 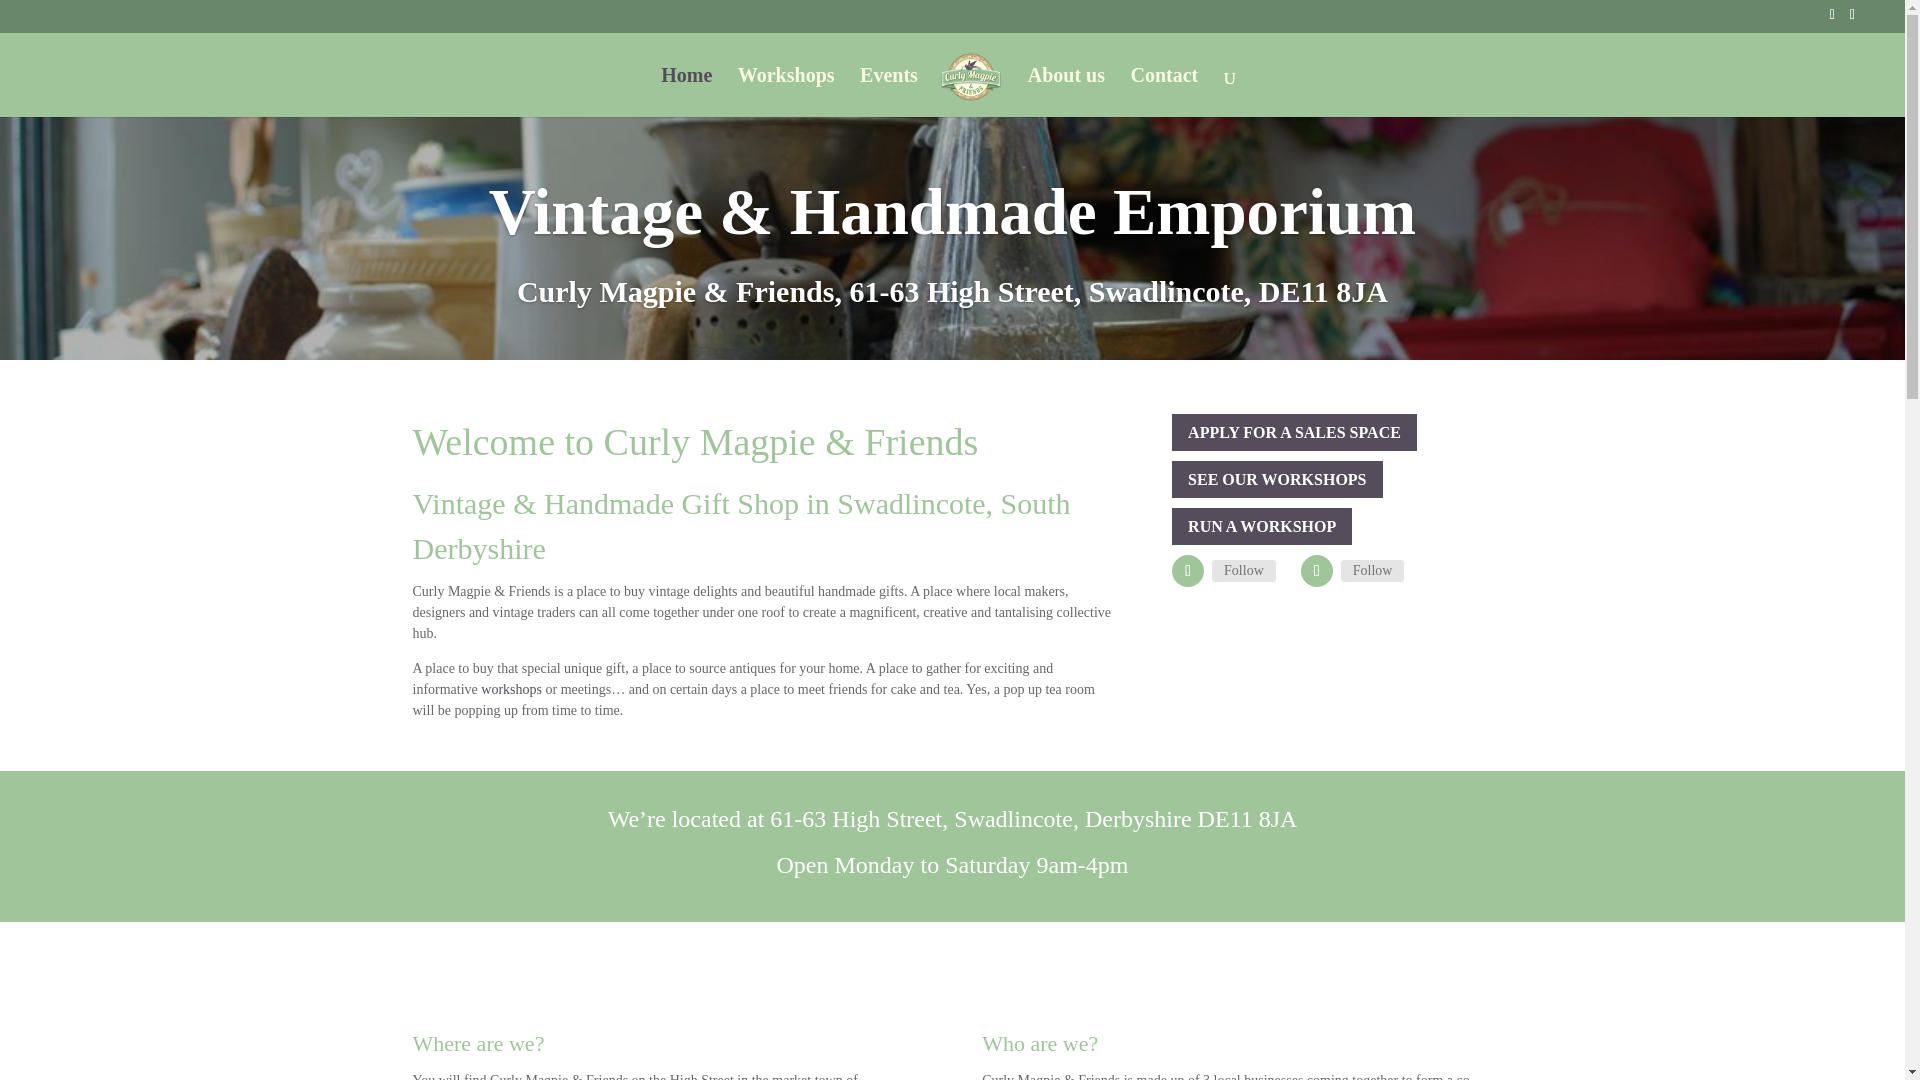 I want to click on Follow on Facebook, so click(x=1187, y=571).